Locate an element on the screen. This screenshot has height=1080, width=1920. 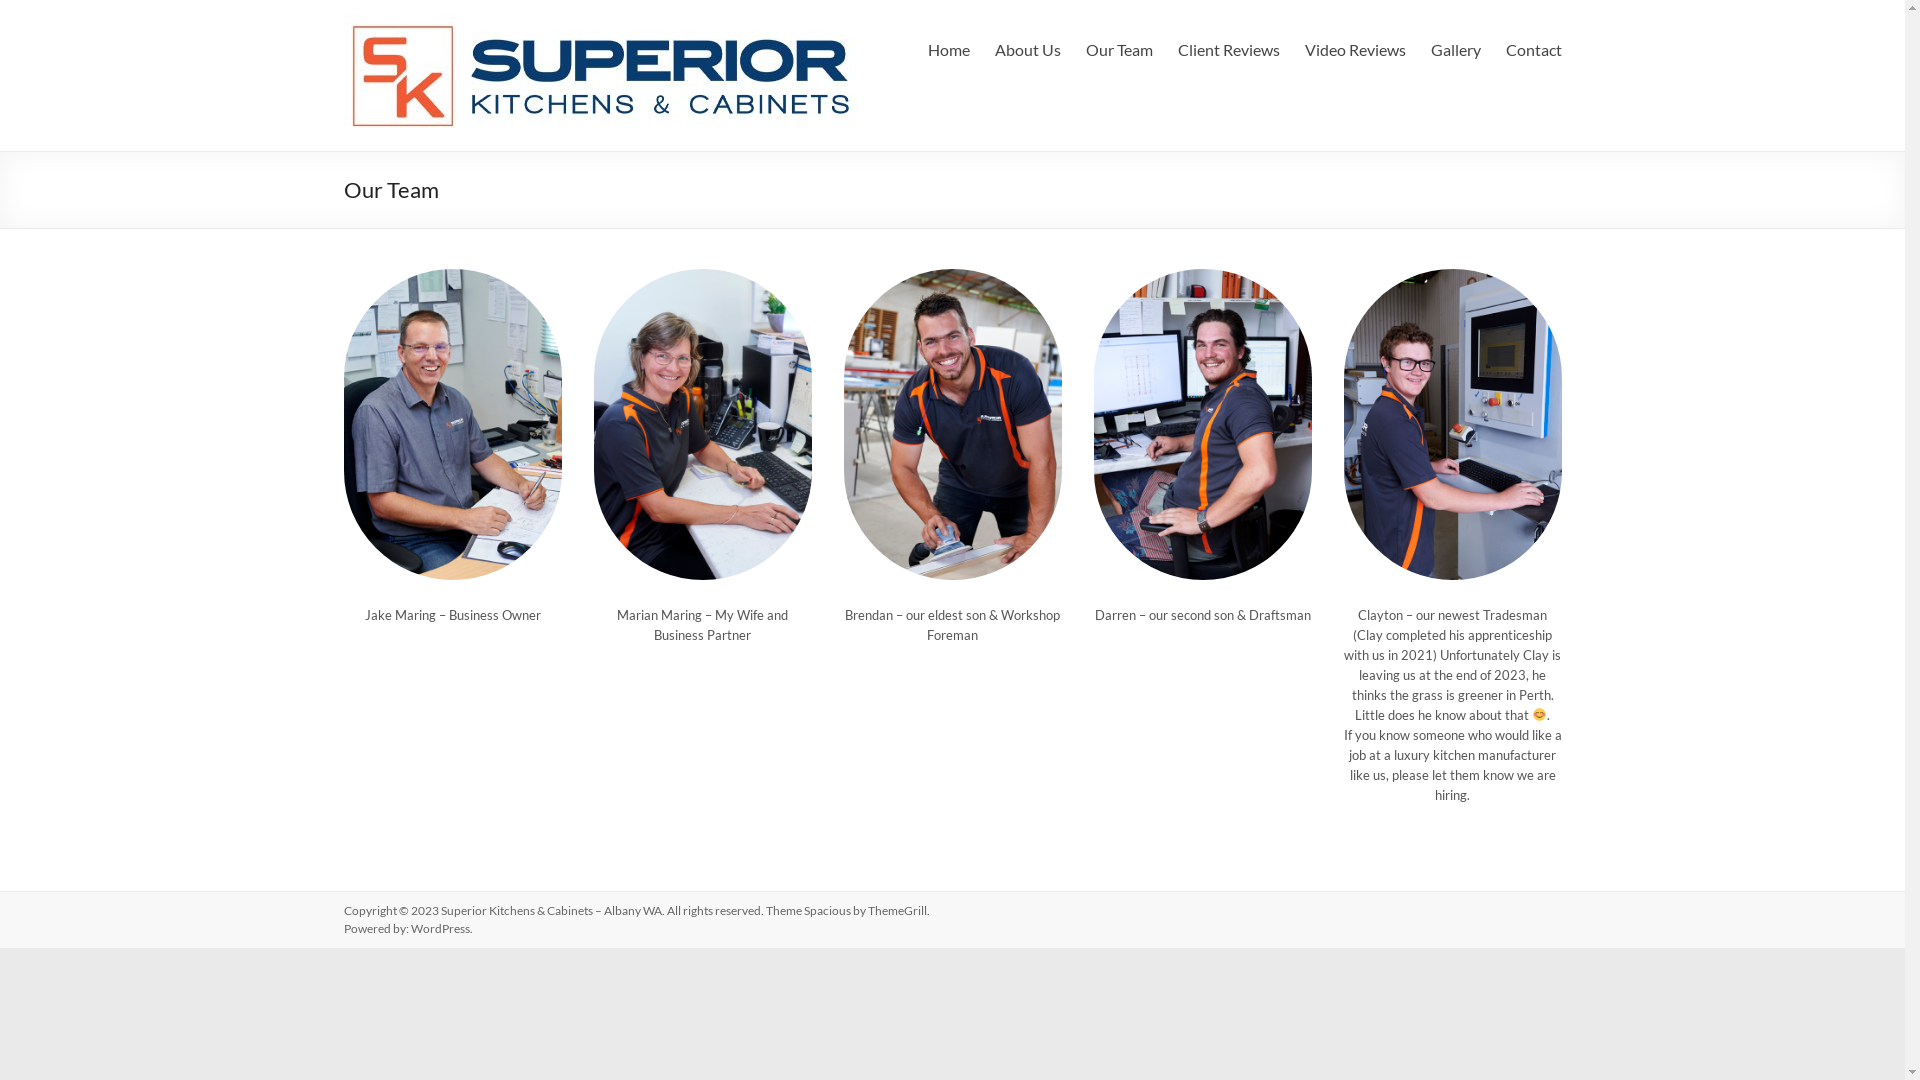
Gallery is located at coordinates (1455, 50).